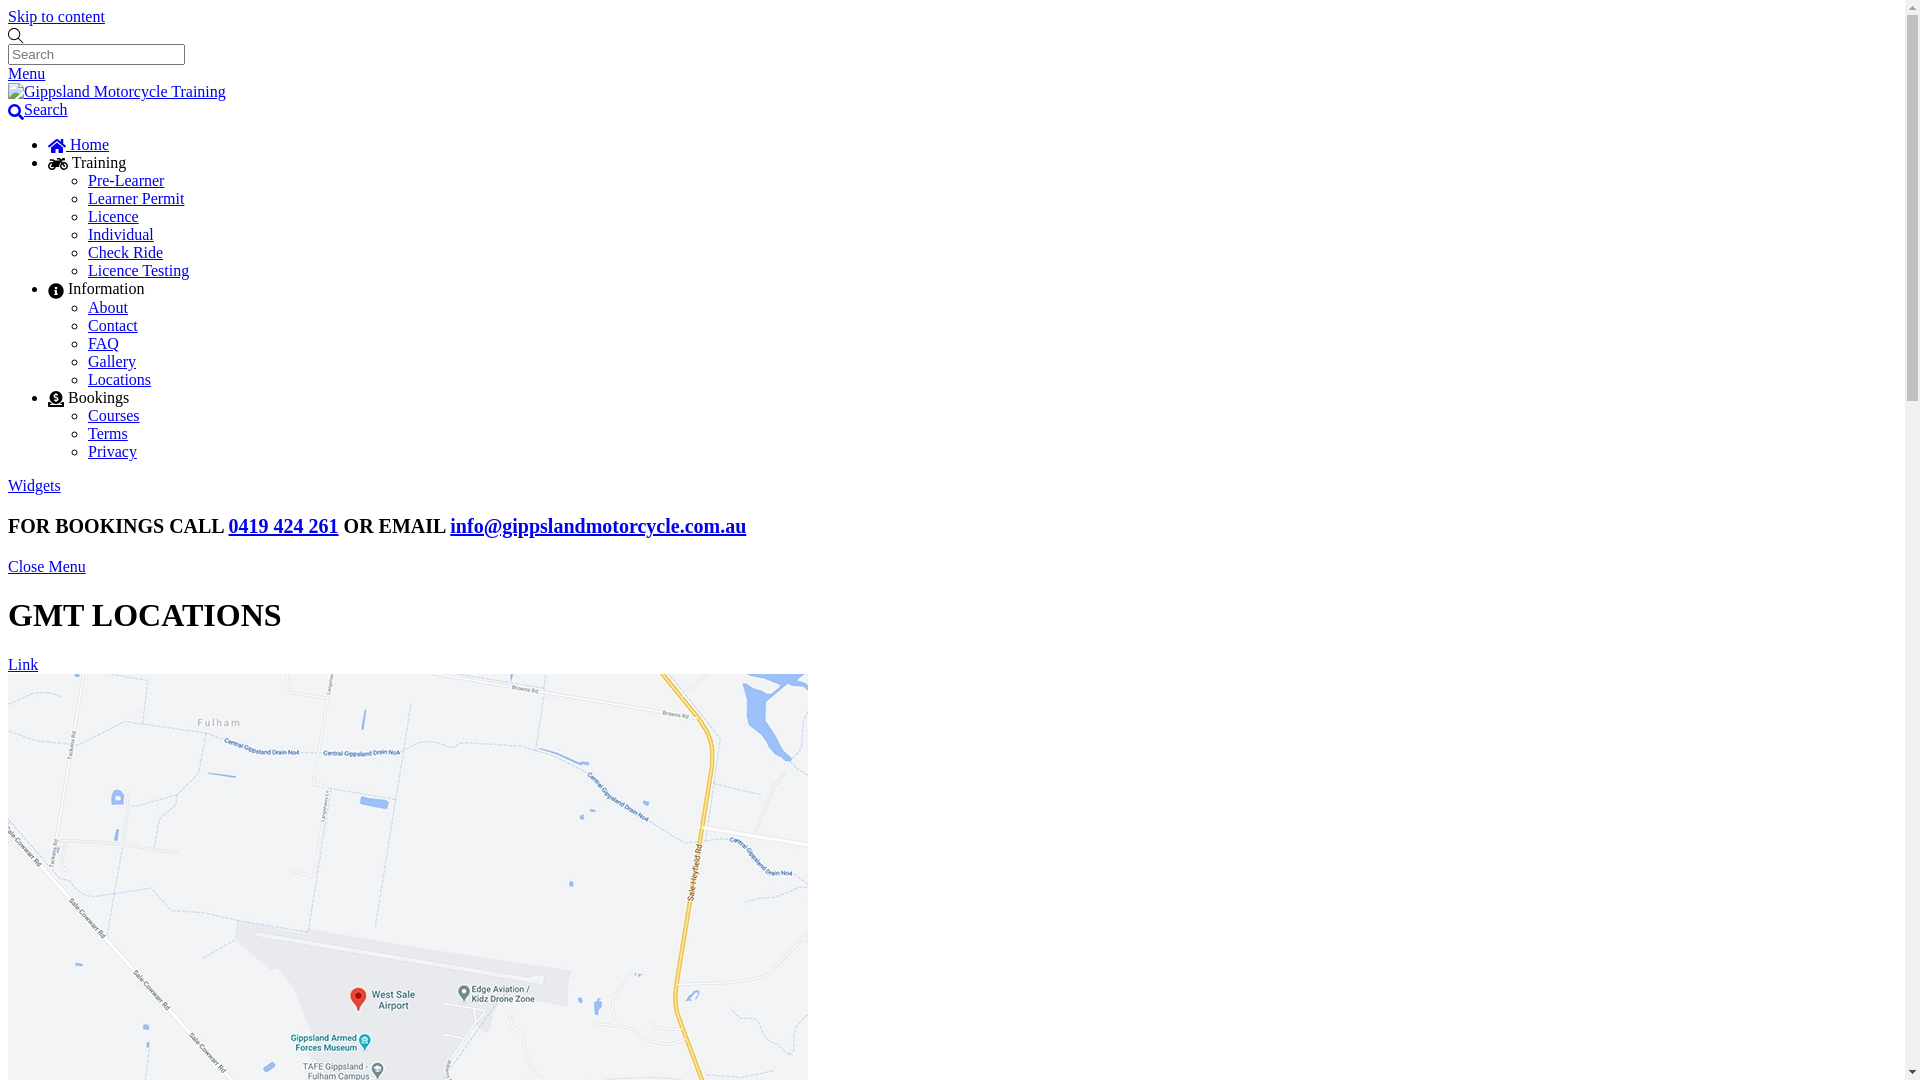 This screenshot has height=1080, width=1920. What do you see at coordinates (23, 664) in the screenshot?
I see `Link` at bounding box center [23, 664].